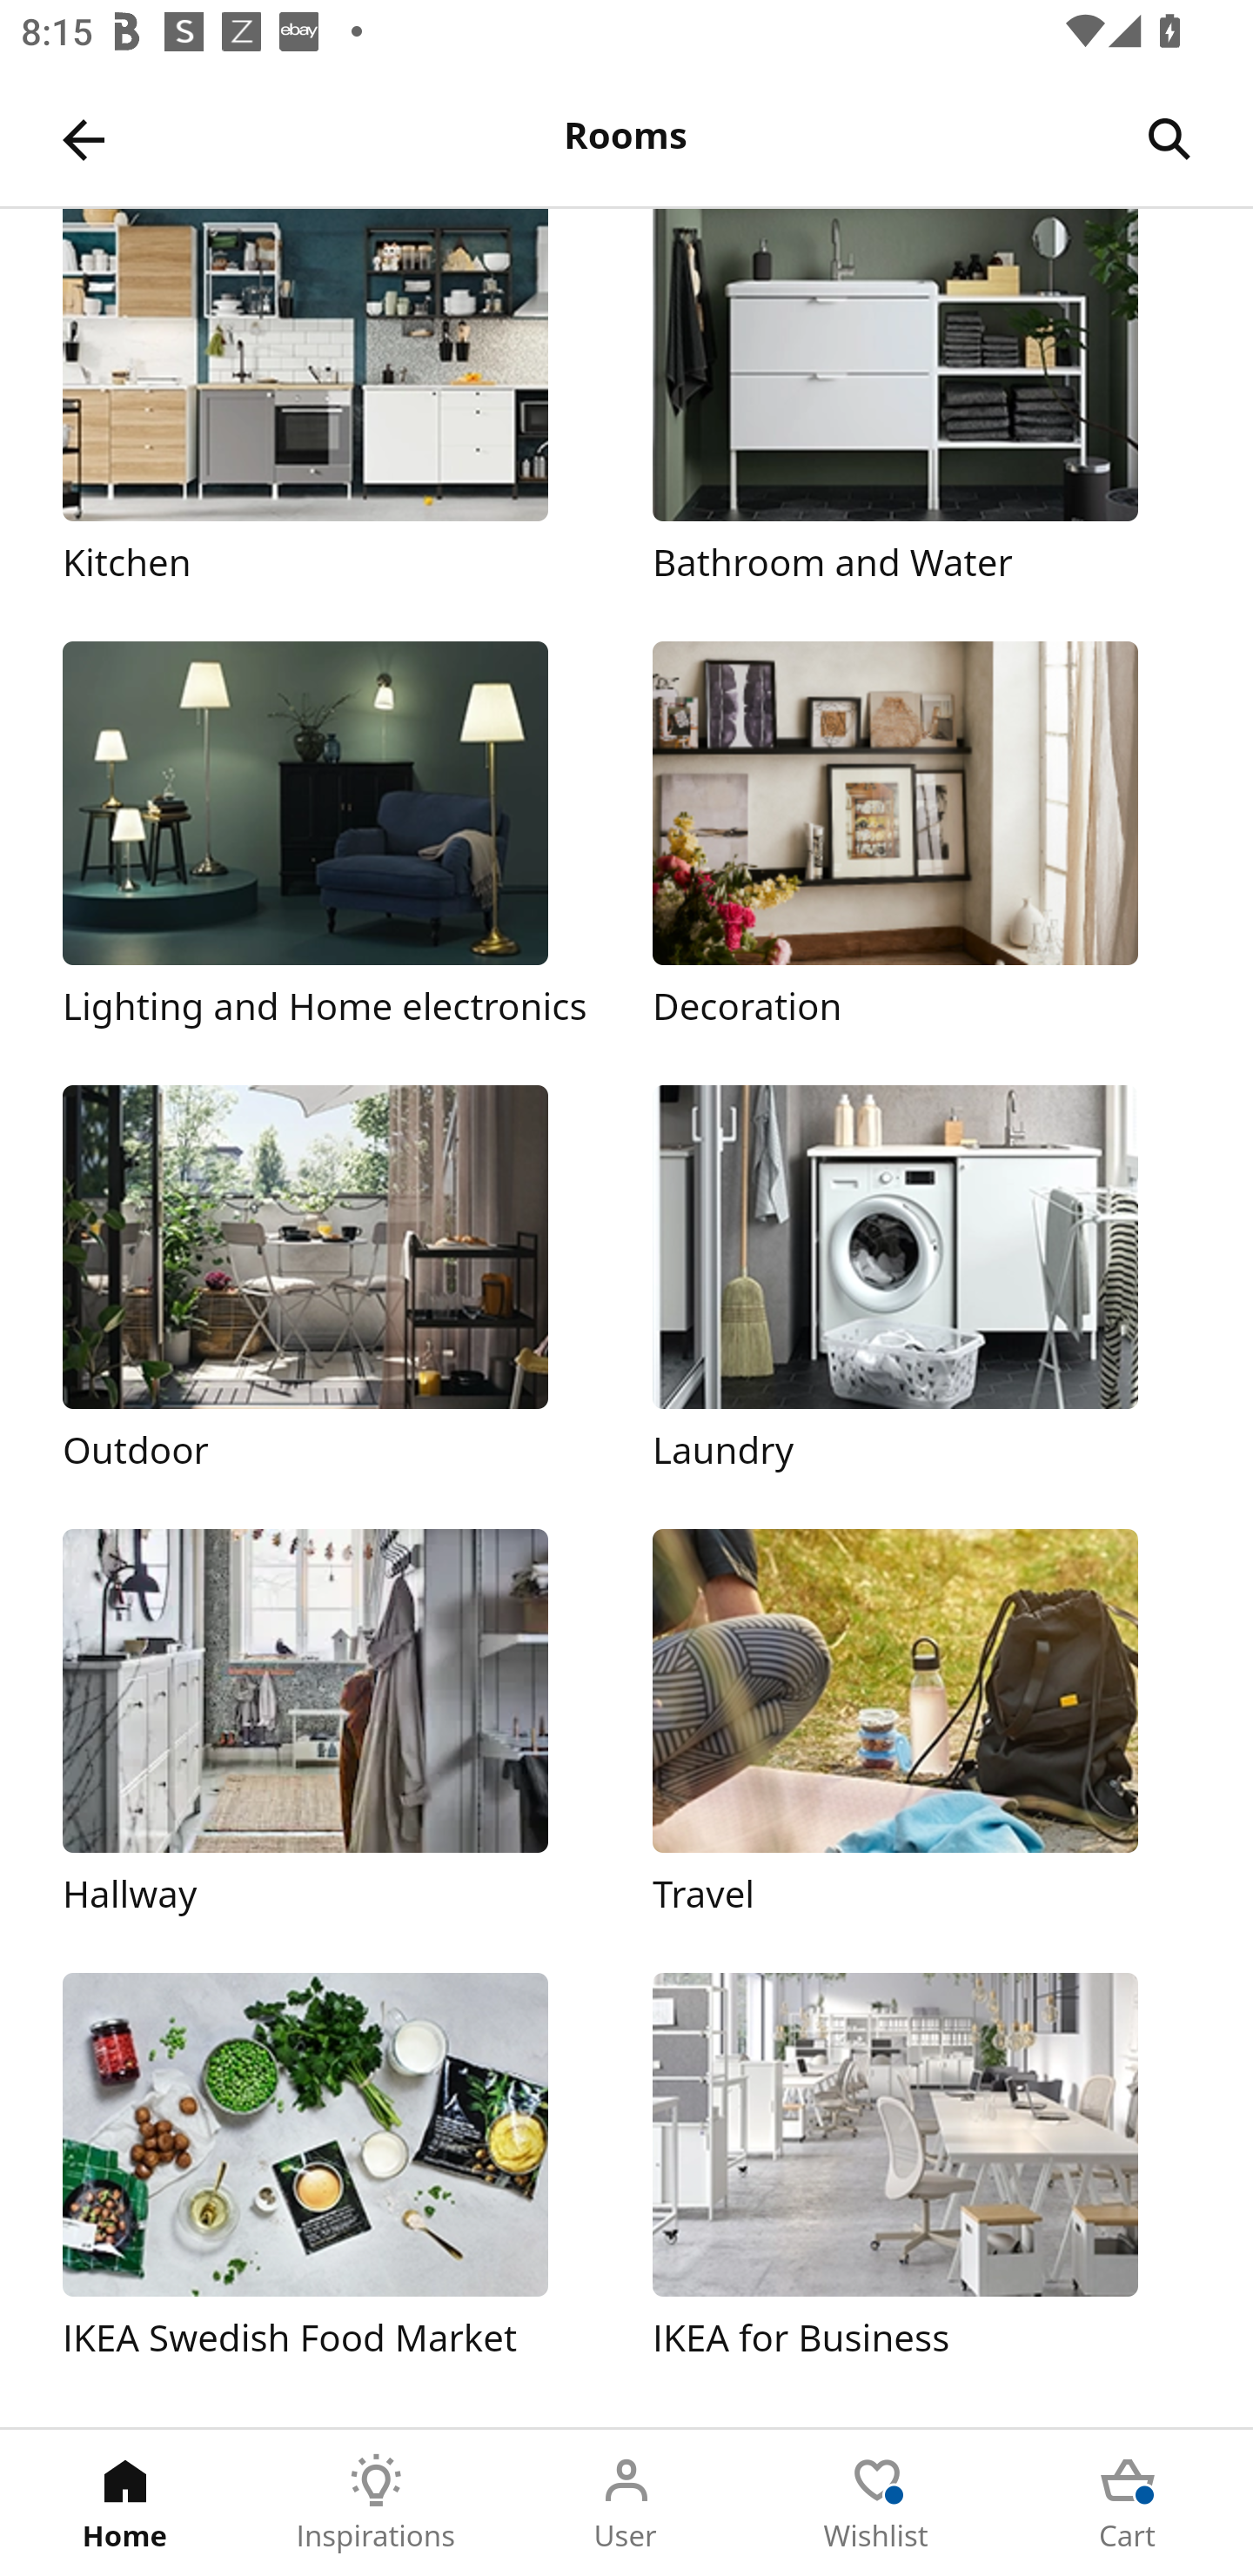 This screenshot has width=1253, height=2576. I want to click on Home
Tab 1 of 5, so click(125, 2503).